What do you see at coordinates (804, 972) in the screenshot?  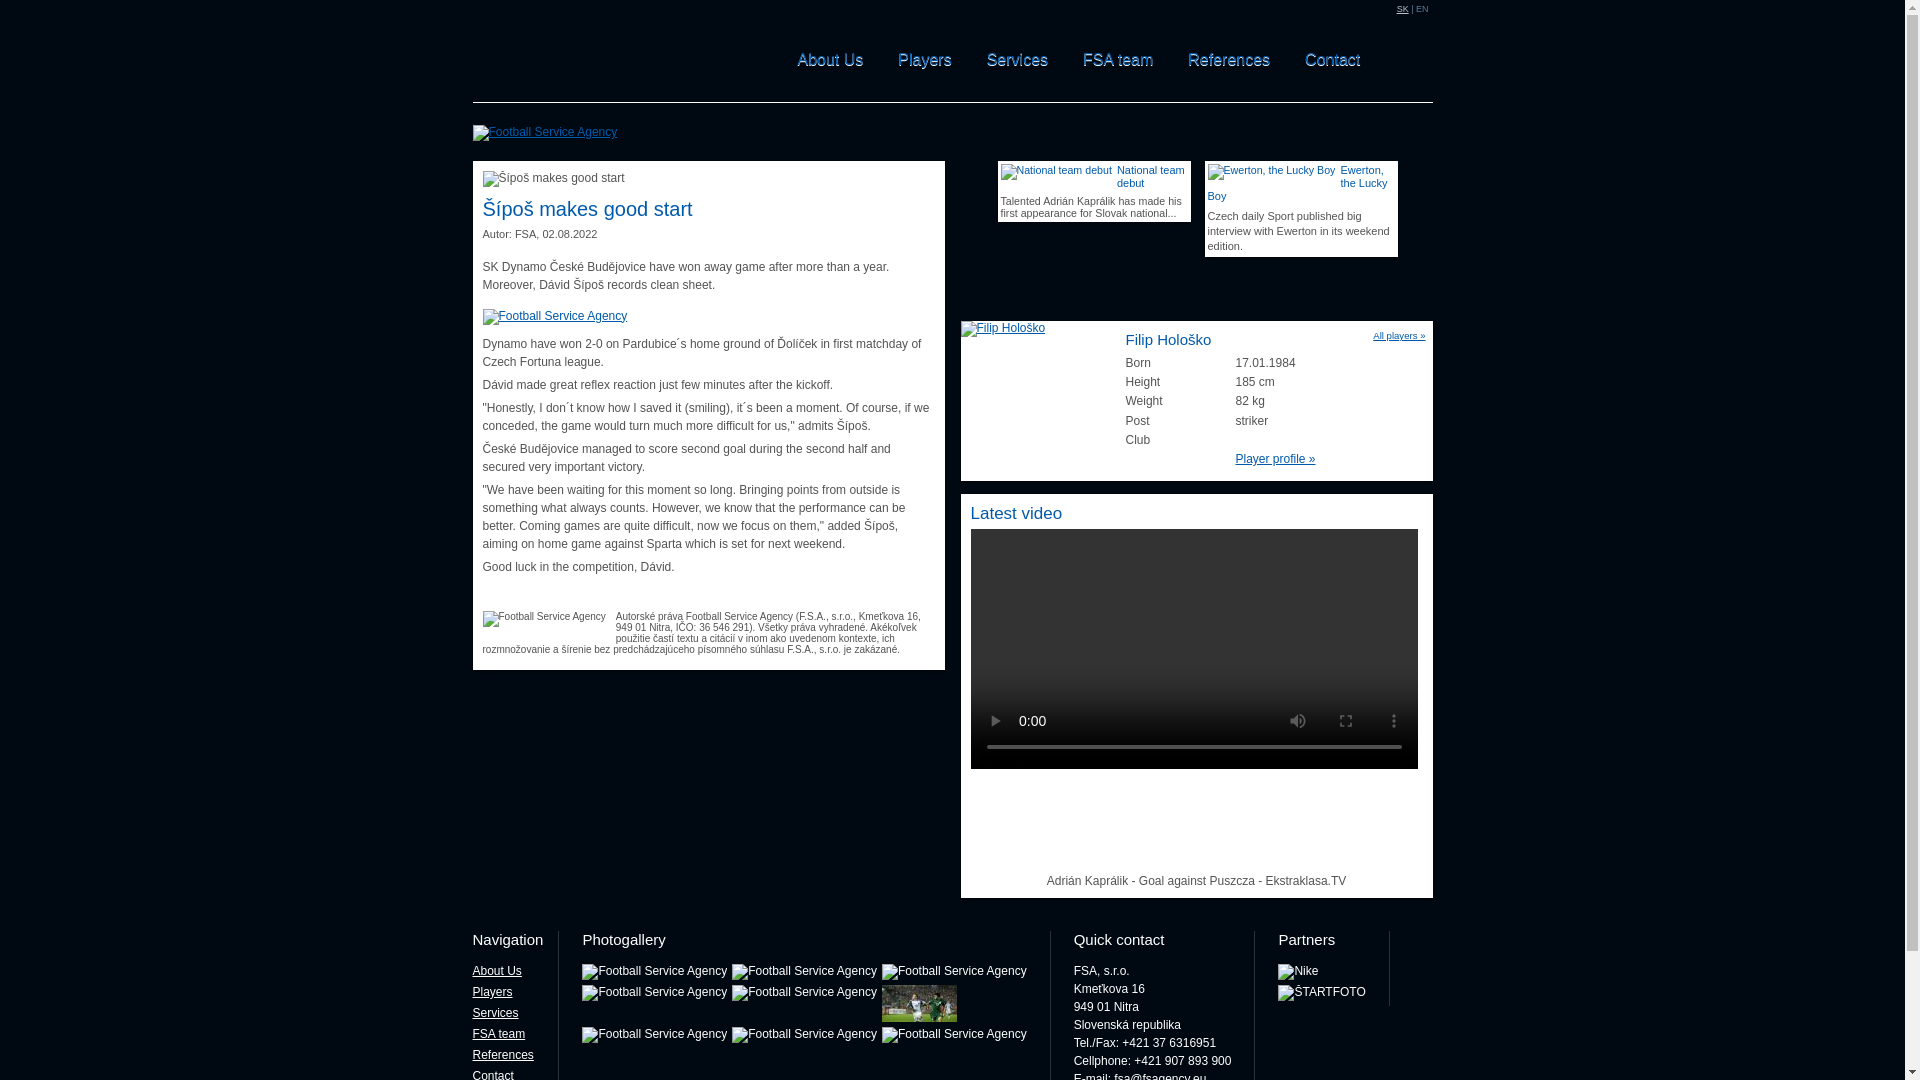 I see `Football Service Agency` at bounding box center [804, 972].